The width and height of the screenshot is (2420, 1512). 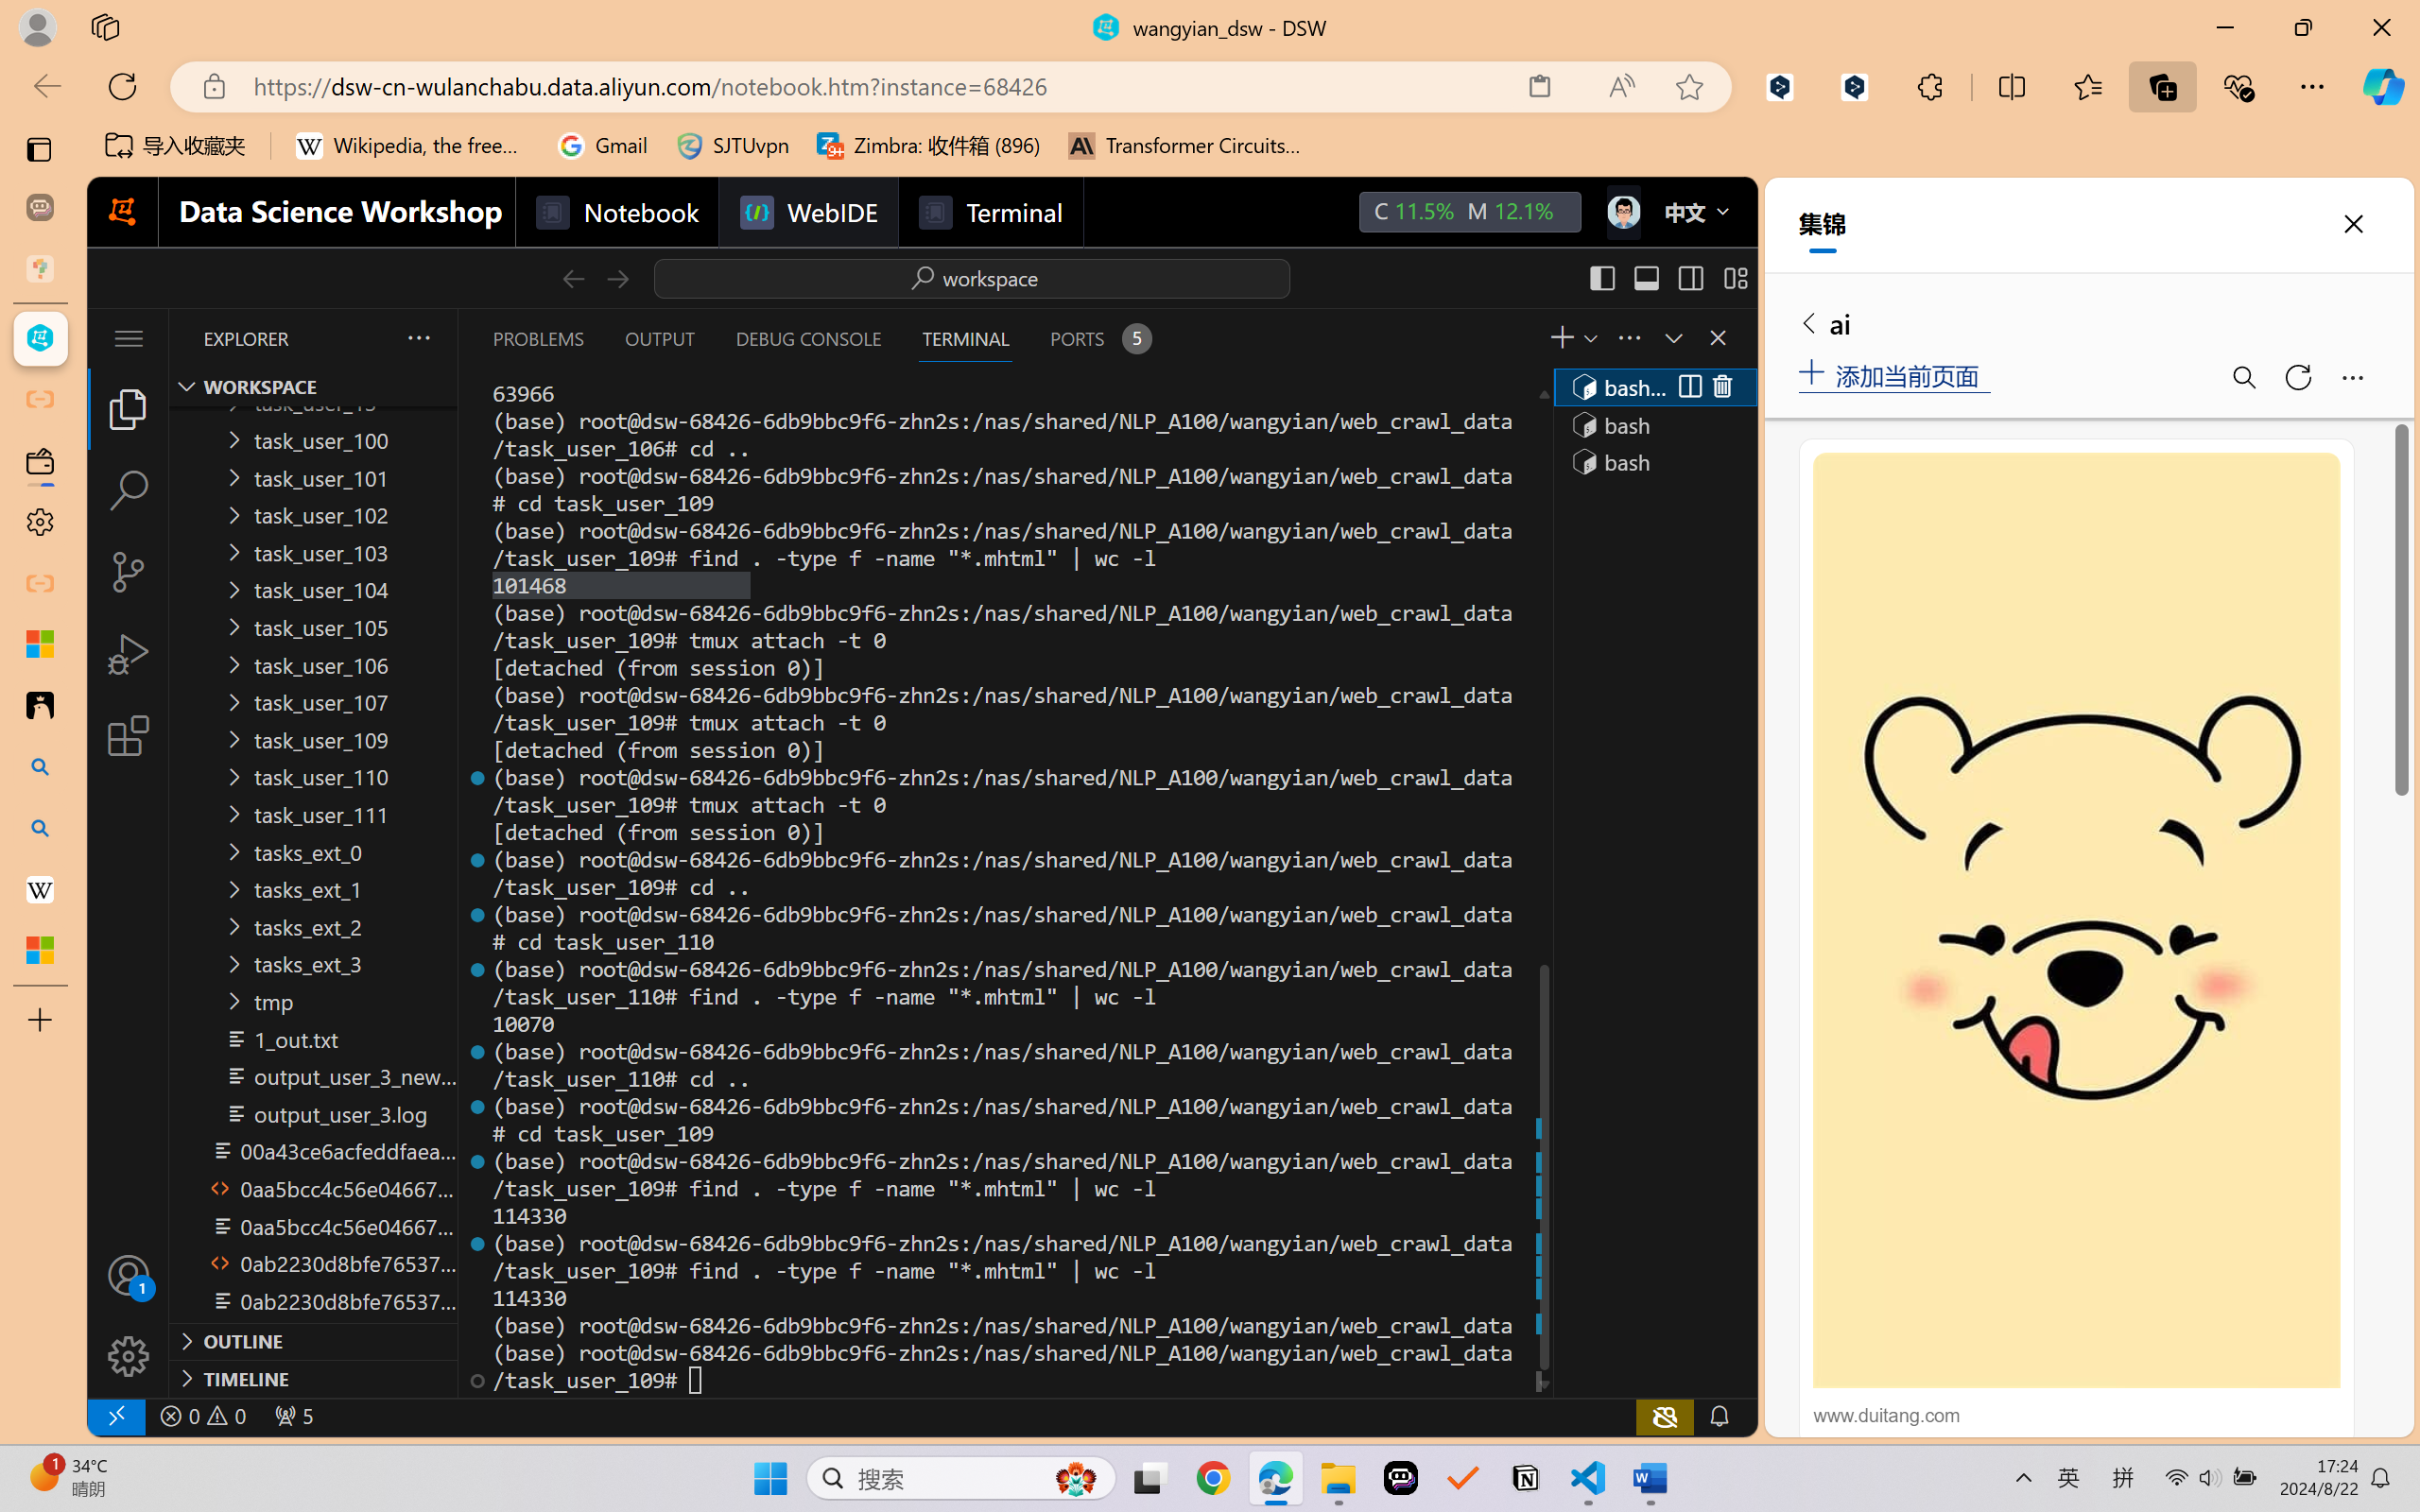 What do you see at coordinates (40, 338) in the screenshot?
I see `wangyian_dsw - DSW` at bounding box center [40, 338].